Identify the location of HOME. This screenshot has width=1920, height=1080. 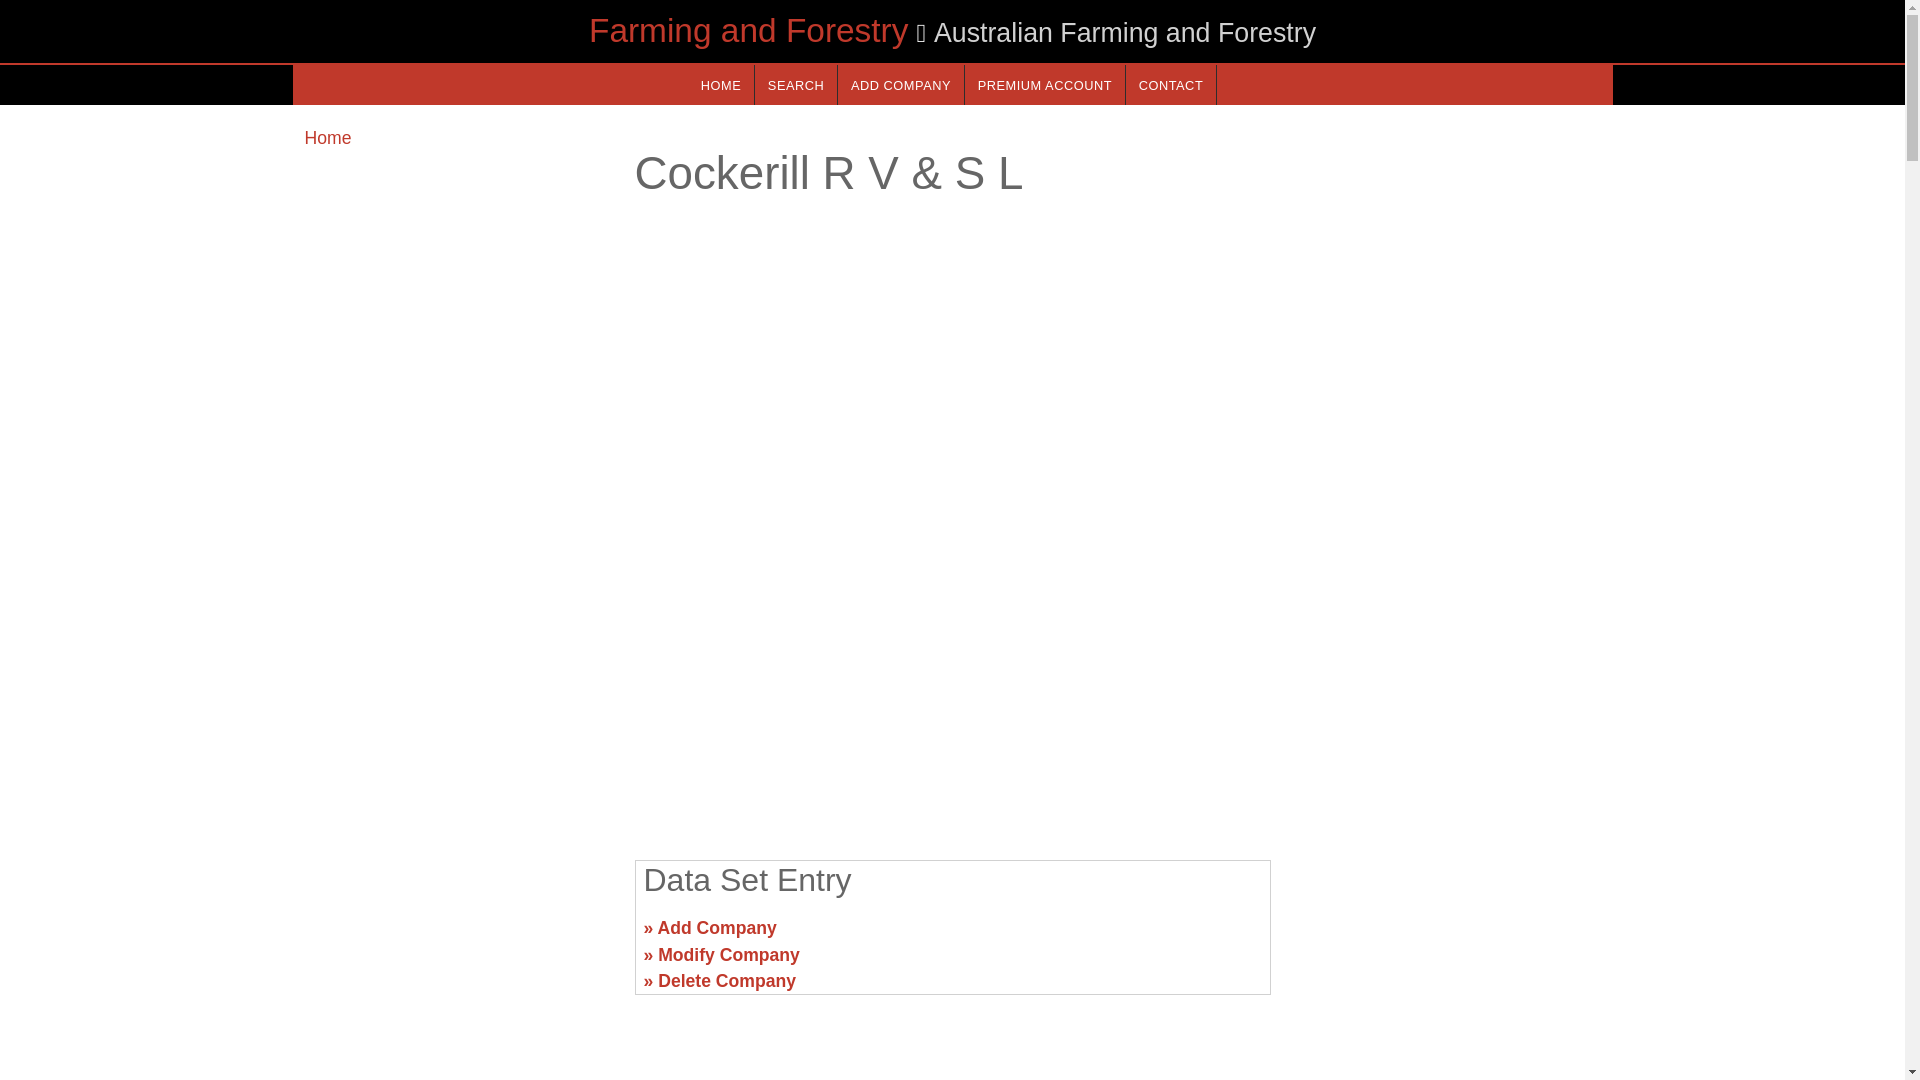
(720, 84).